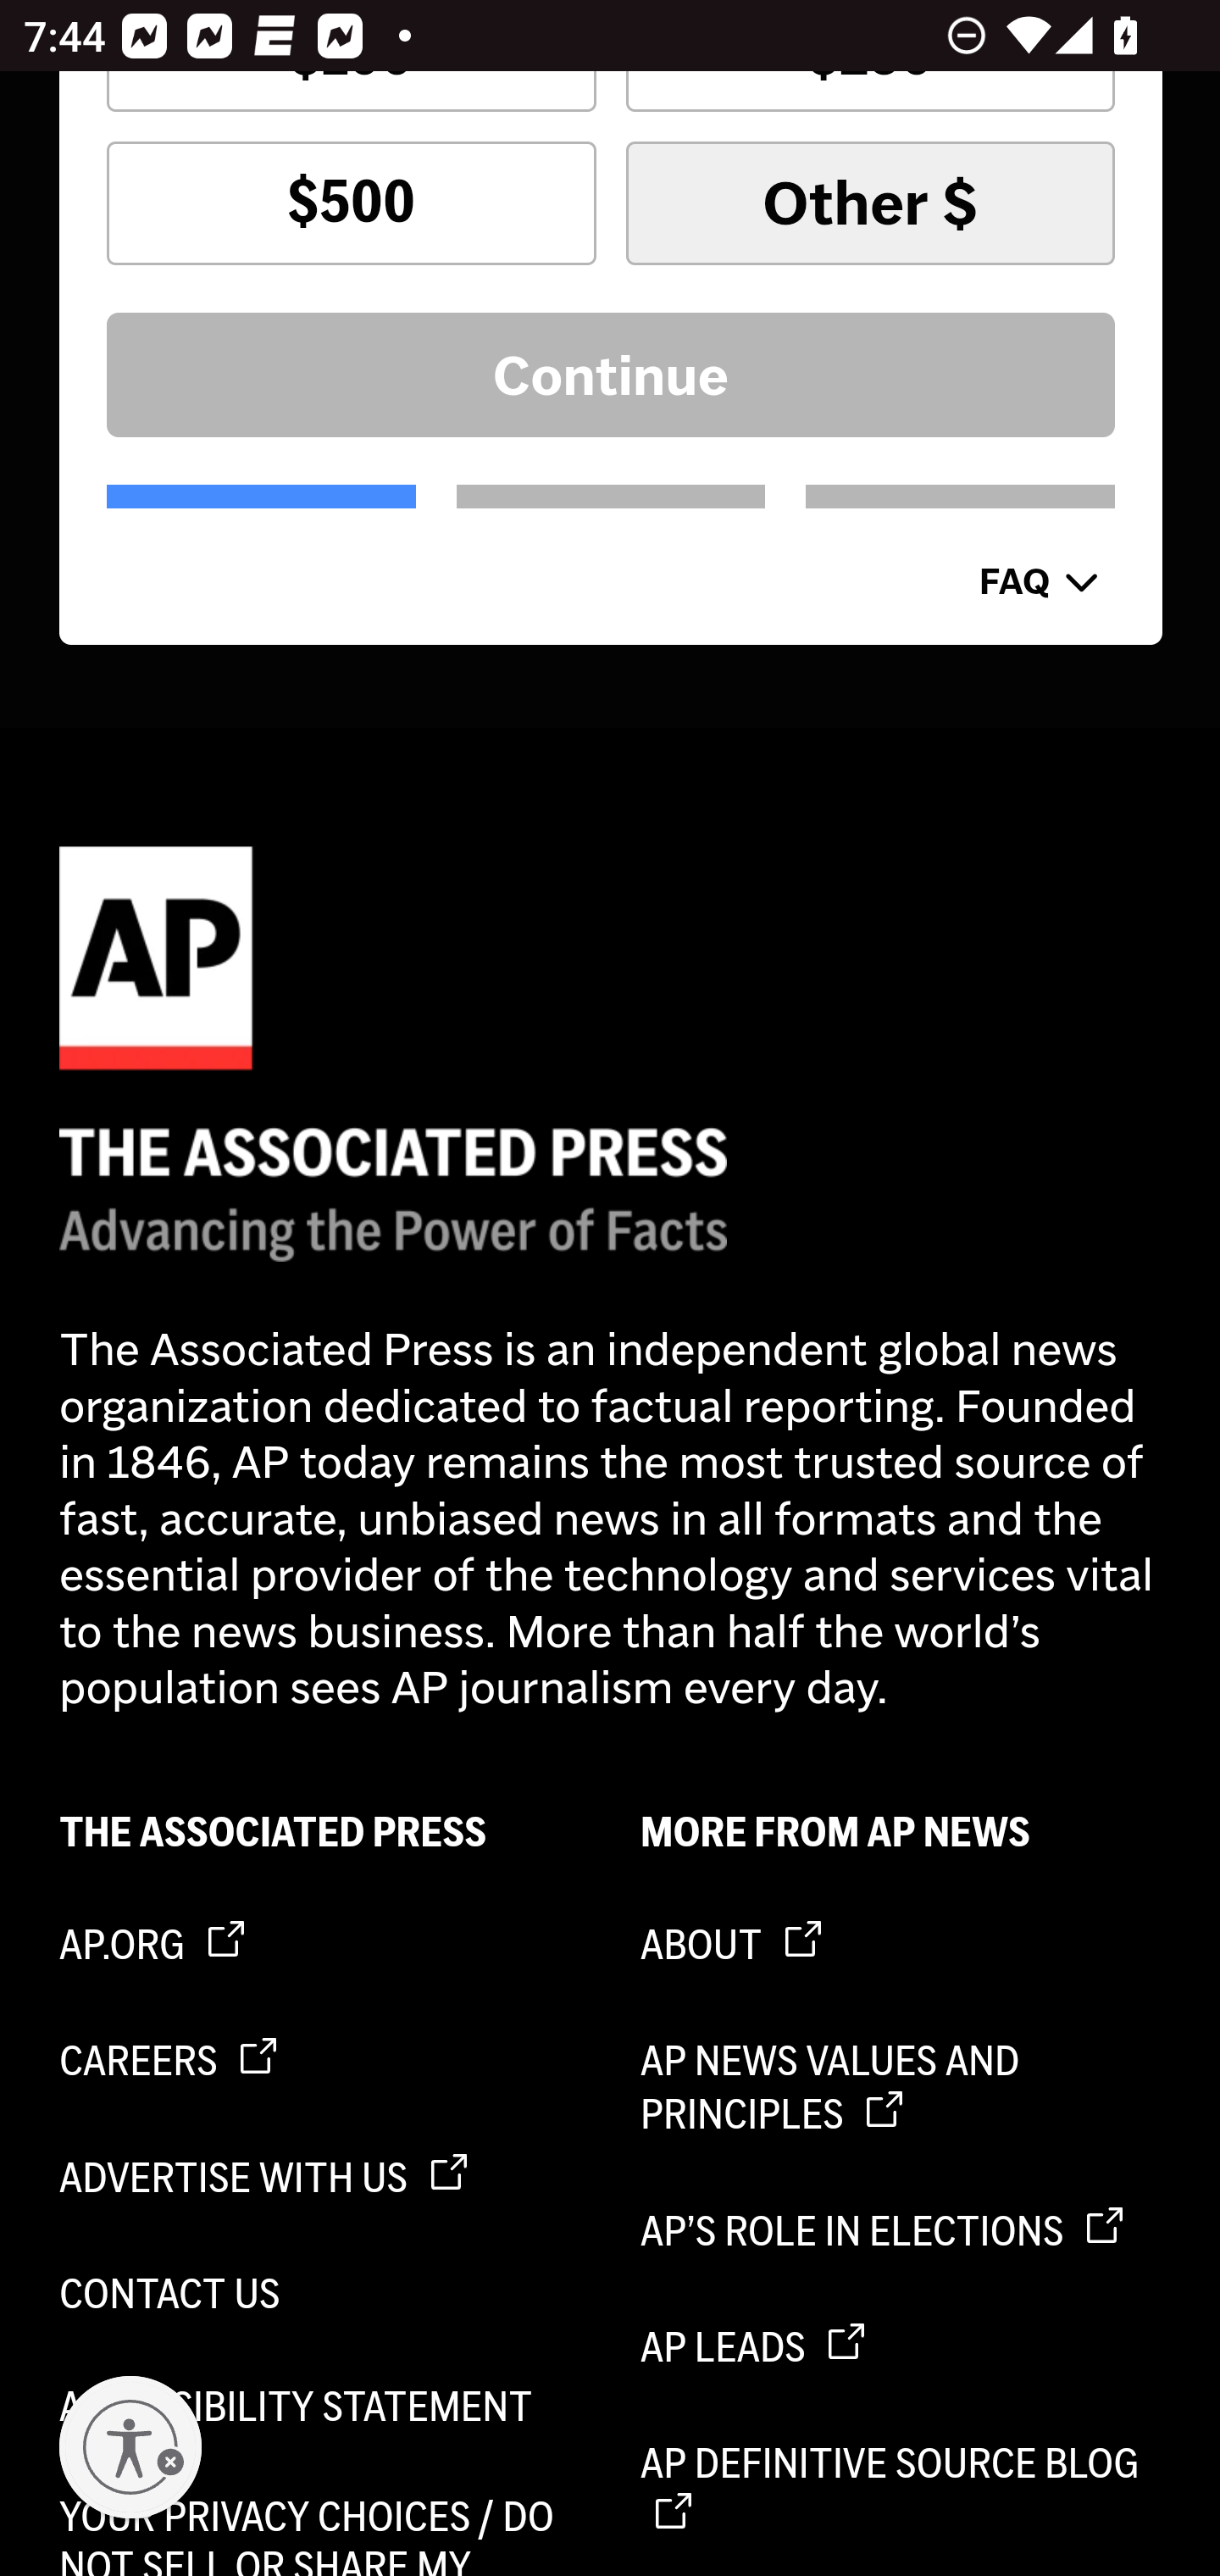  I want to click on AP.ORG , so click(321, 1946).